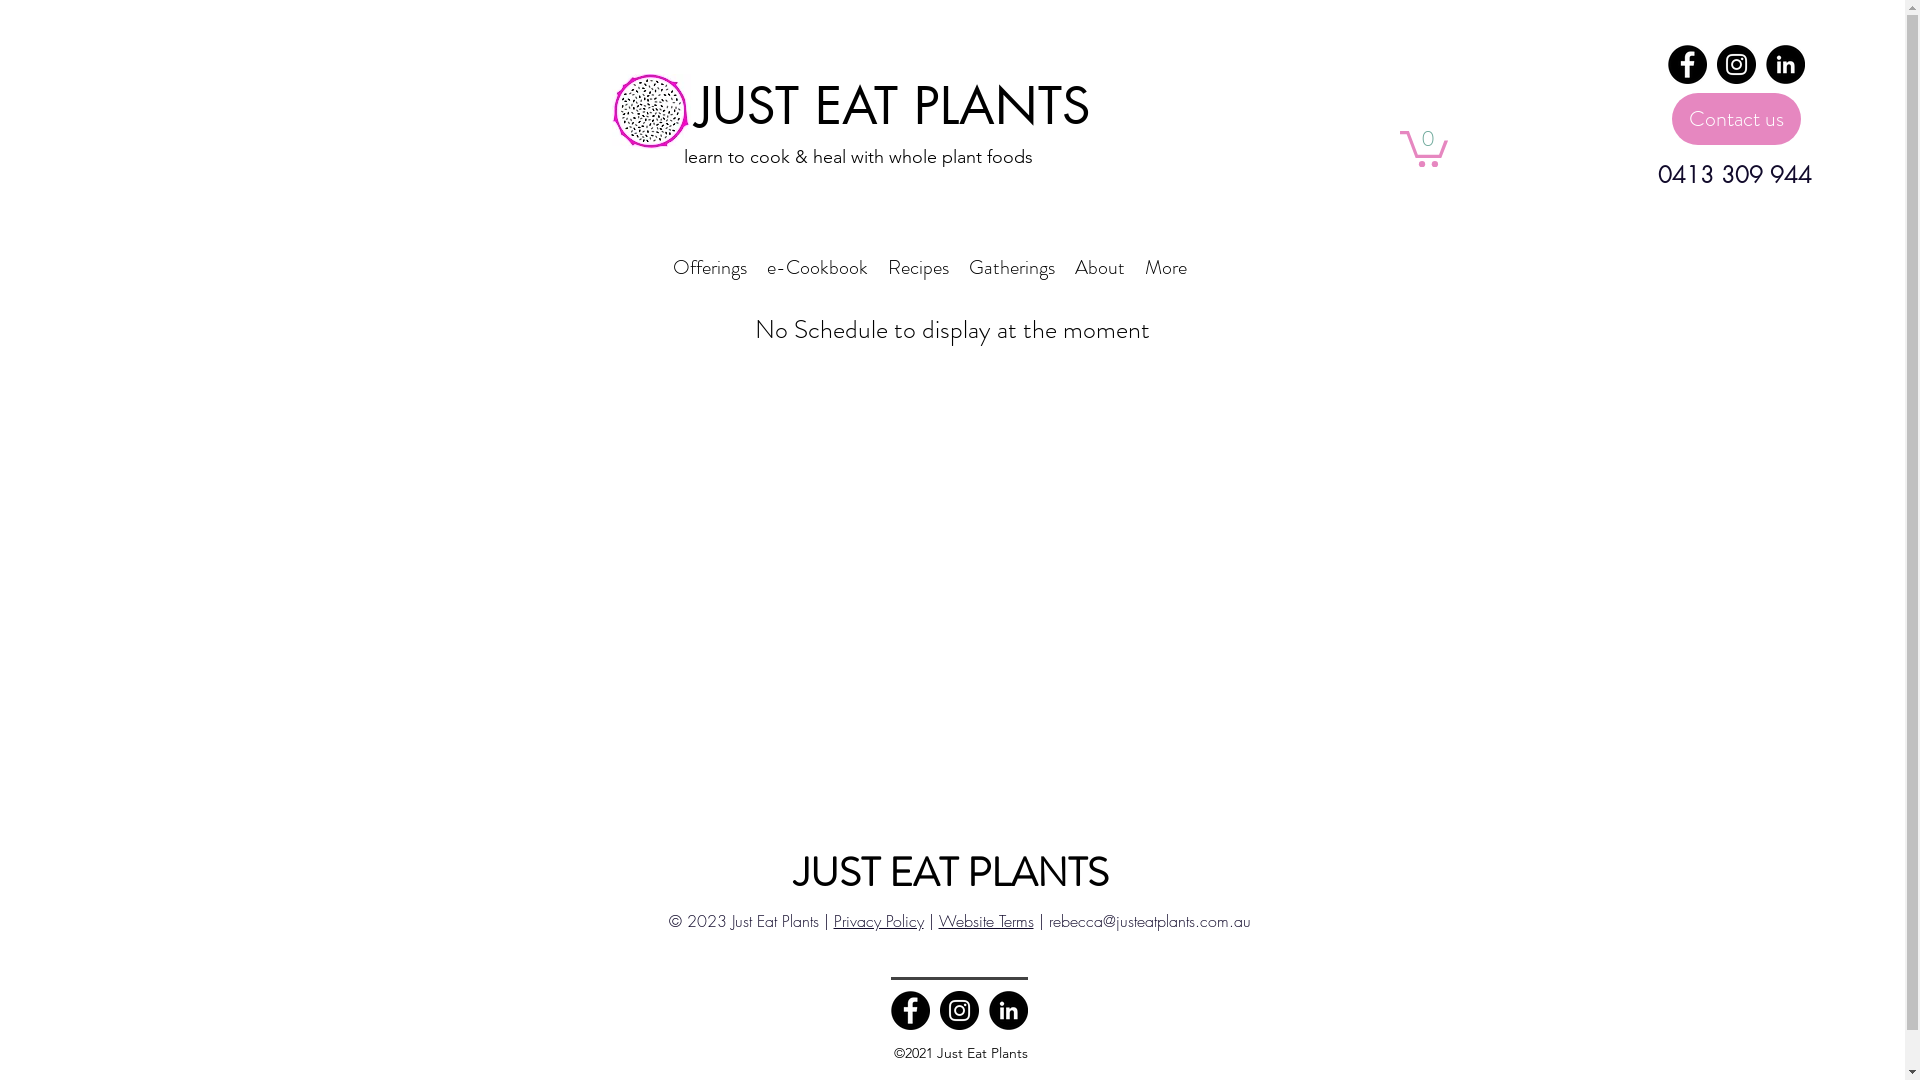 The image size is (1920, 1080). I want to click on Privacy Policy, so click(879, 921).